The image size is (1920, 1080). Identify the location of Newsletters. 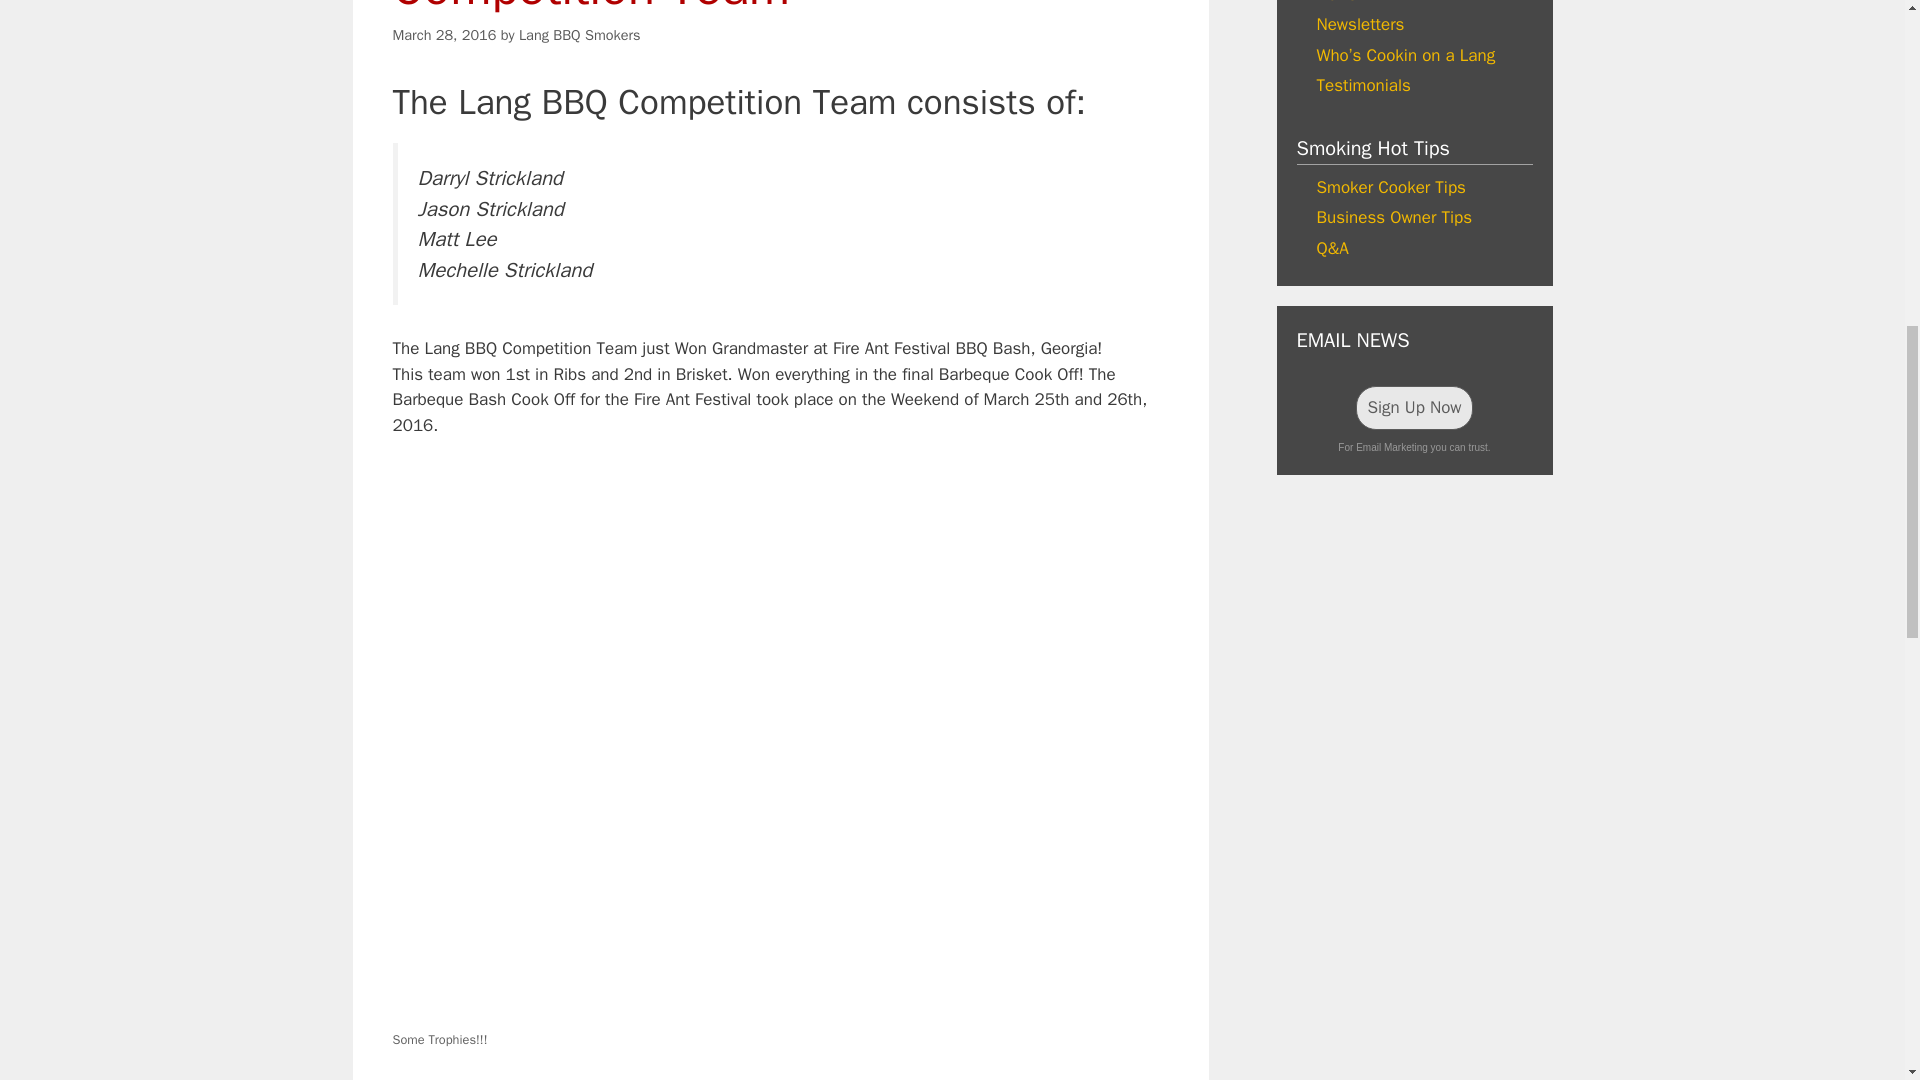
(1359, 24).